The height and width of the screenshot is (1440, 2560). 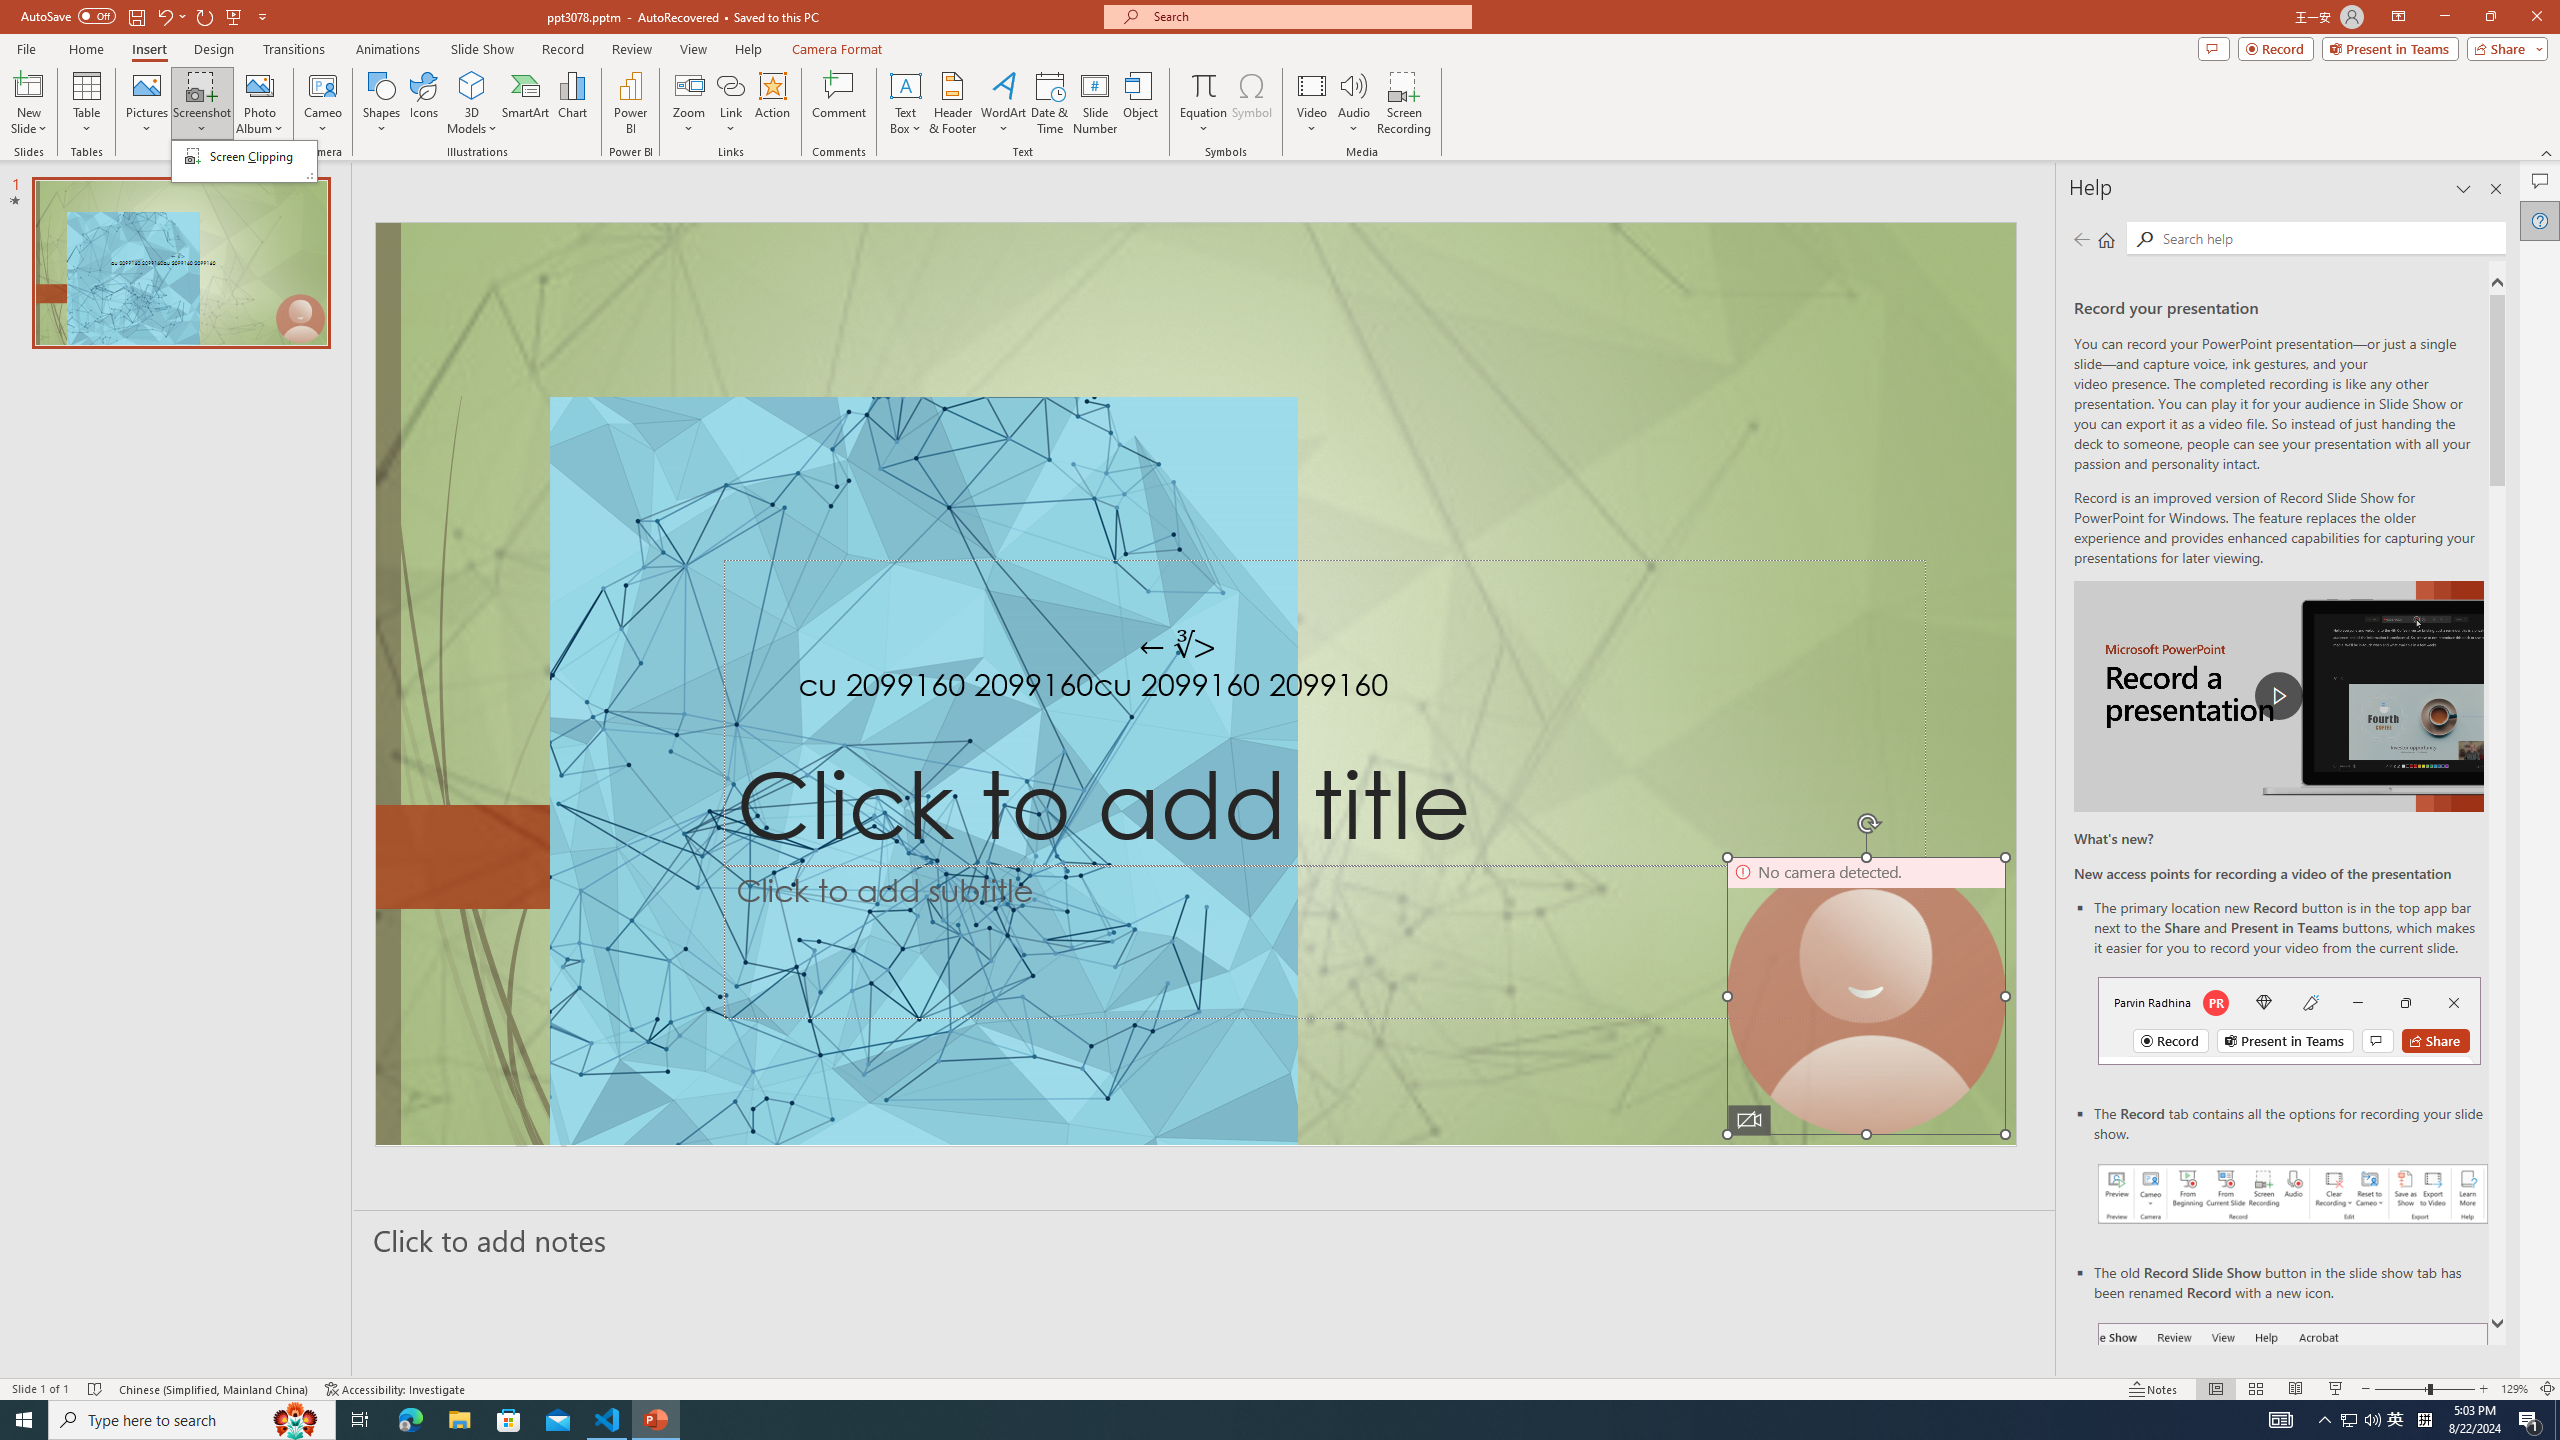 I want to click on Table, so click(x=86, y=103).